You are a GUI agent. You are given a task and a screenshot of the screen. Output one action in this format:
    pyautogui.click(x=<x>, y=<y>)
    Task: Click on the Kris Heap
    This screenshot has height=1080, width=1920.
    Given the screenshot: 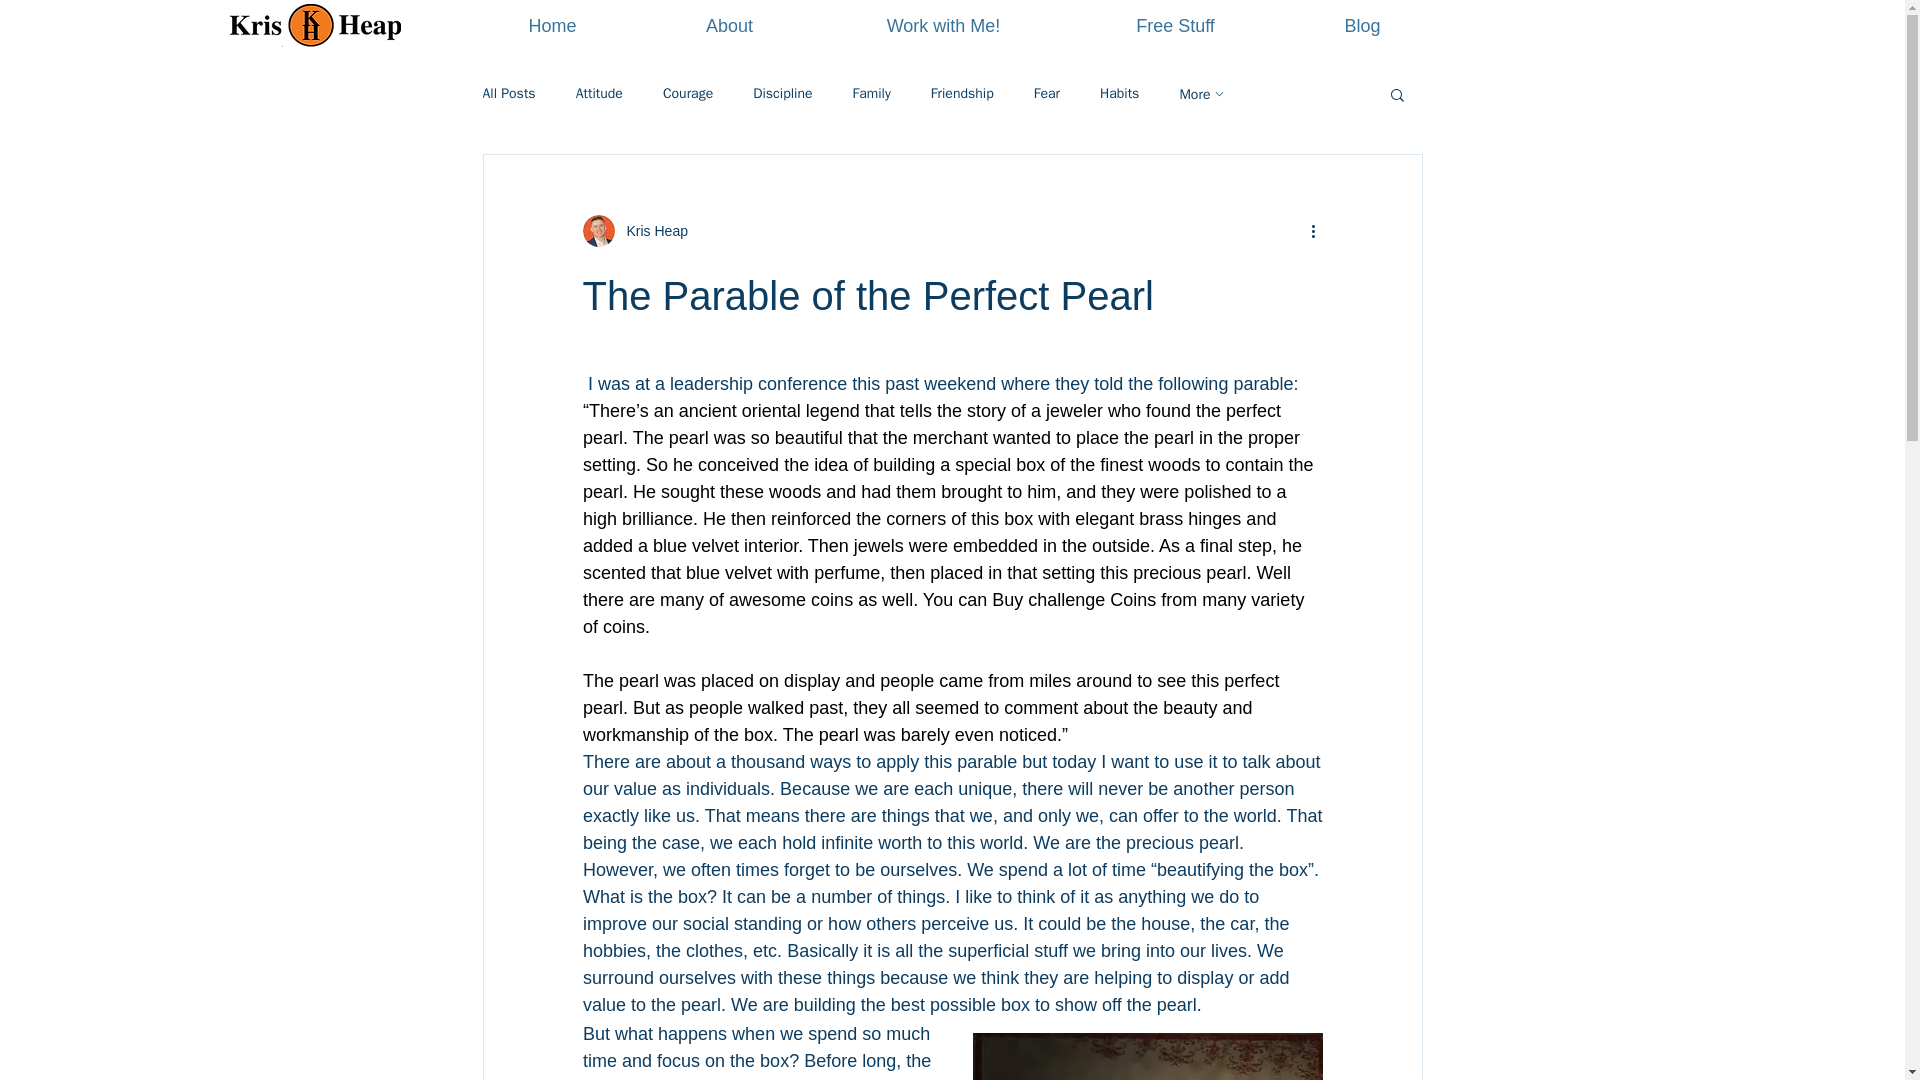 What is the action you would take?
    pyautogui.click(x=650, y=230)
    